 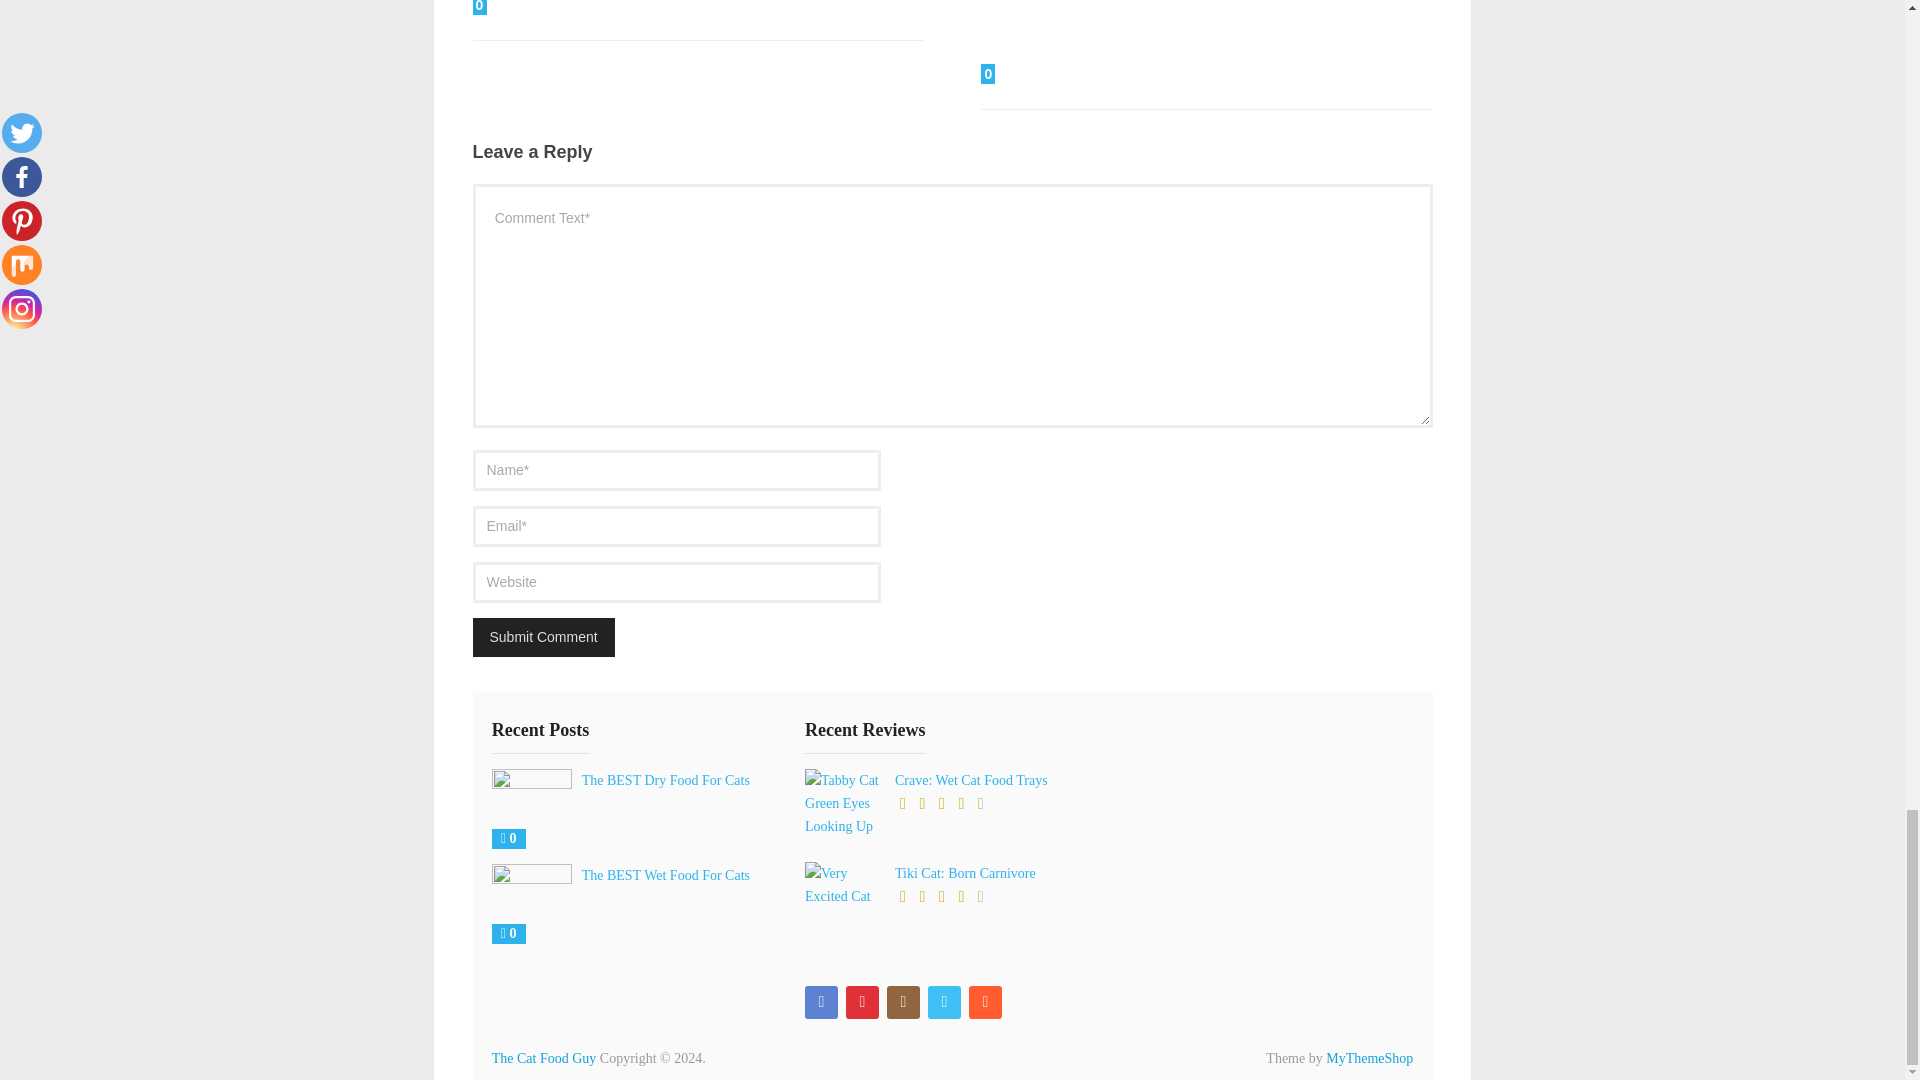 What do you see at coordinates (543, 636) in the screenshot?
I see `Submit Comment` at bounding box center [543, 636].